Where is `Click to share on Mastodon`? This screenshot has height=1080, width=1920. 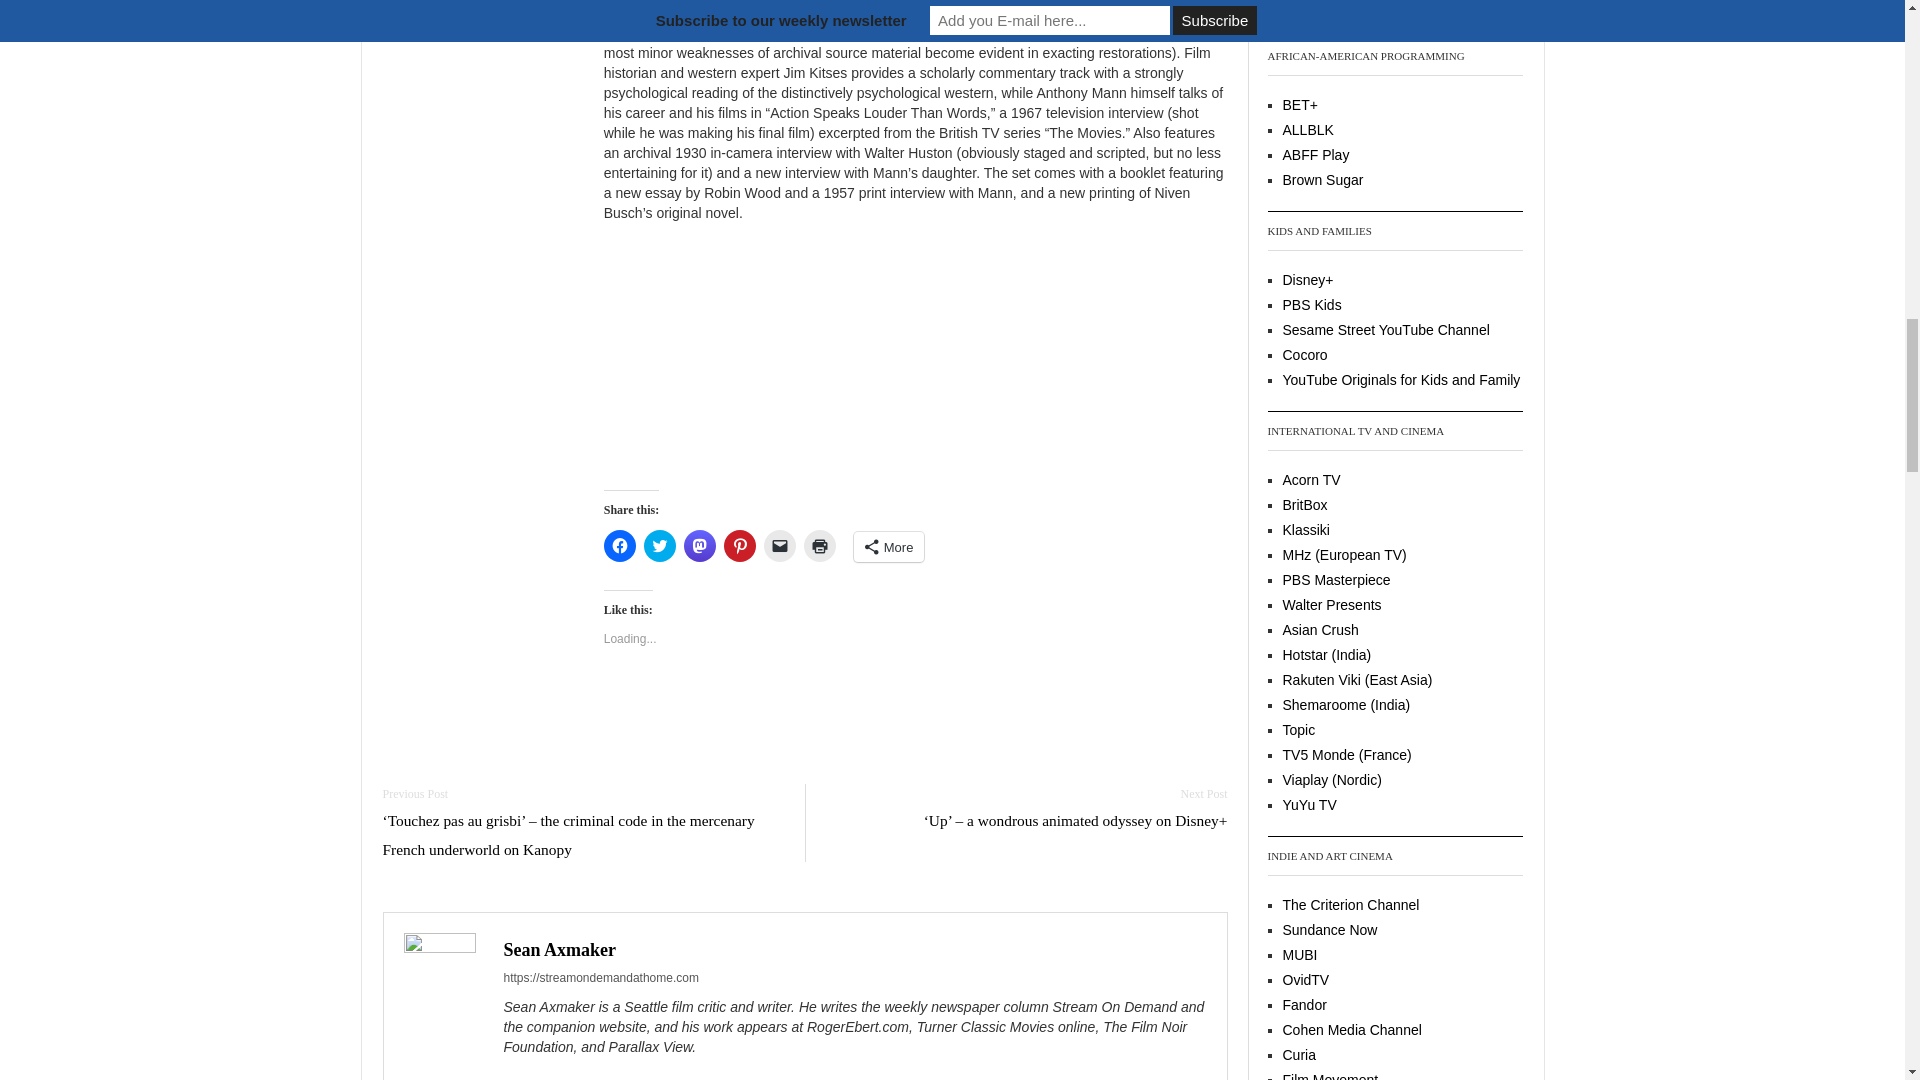 Click to share on Mastodon is located at coordinates (700, 546).